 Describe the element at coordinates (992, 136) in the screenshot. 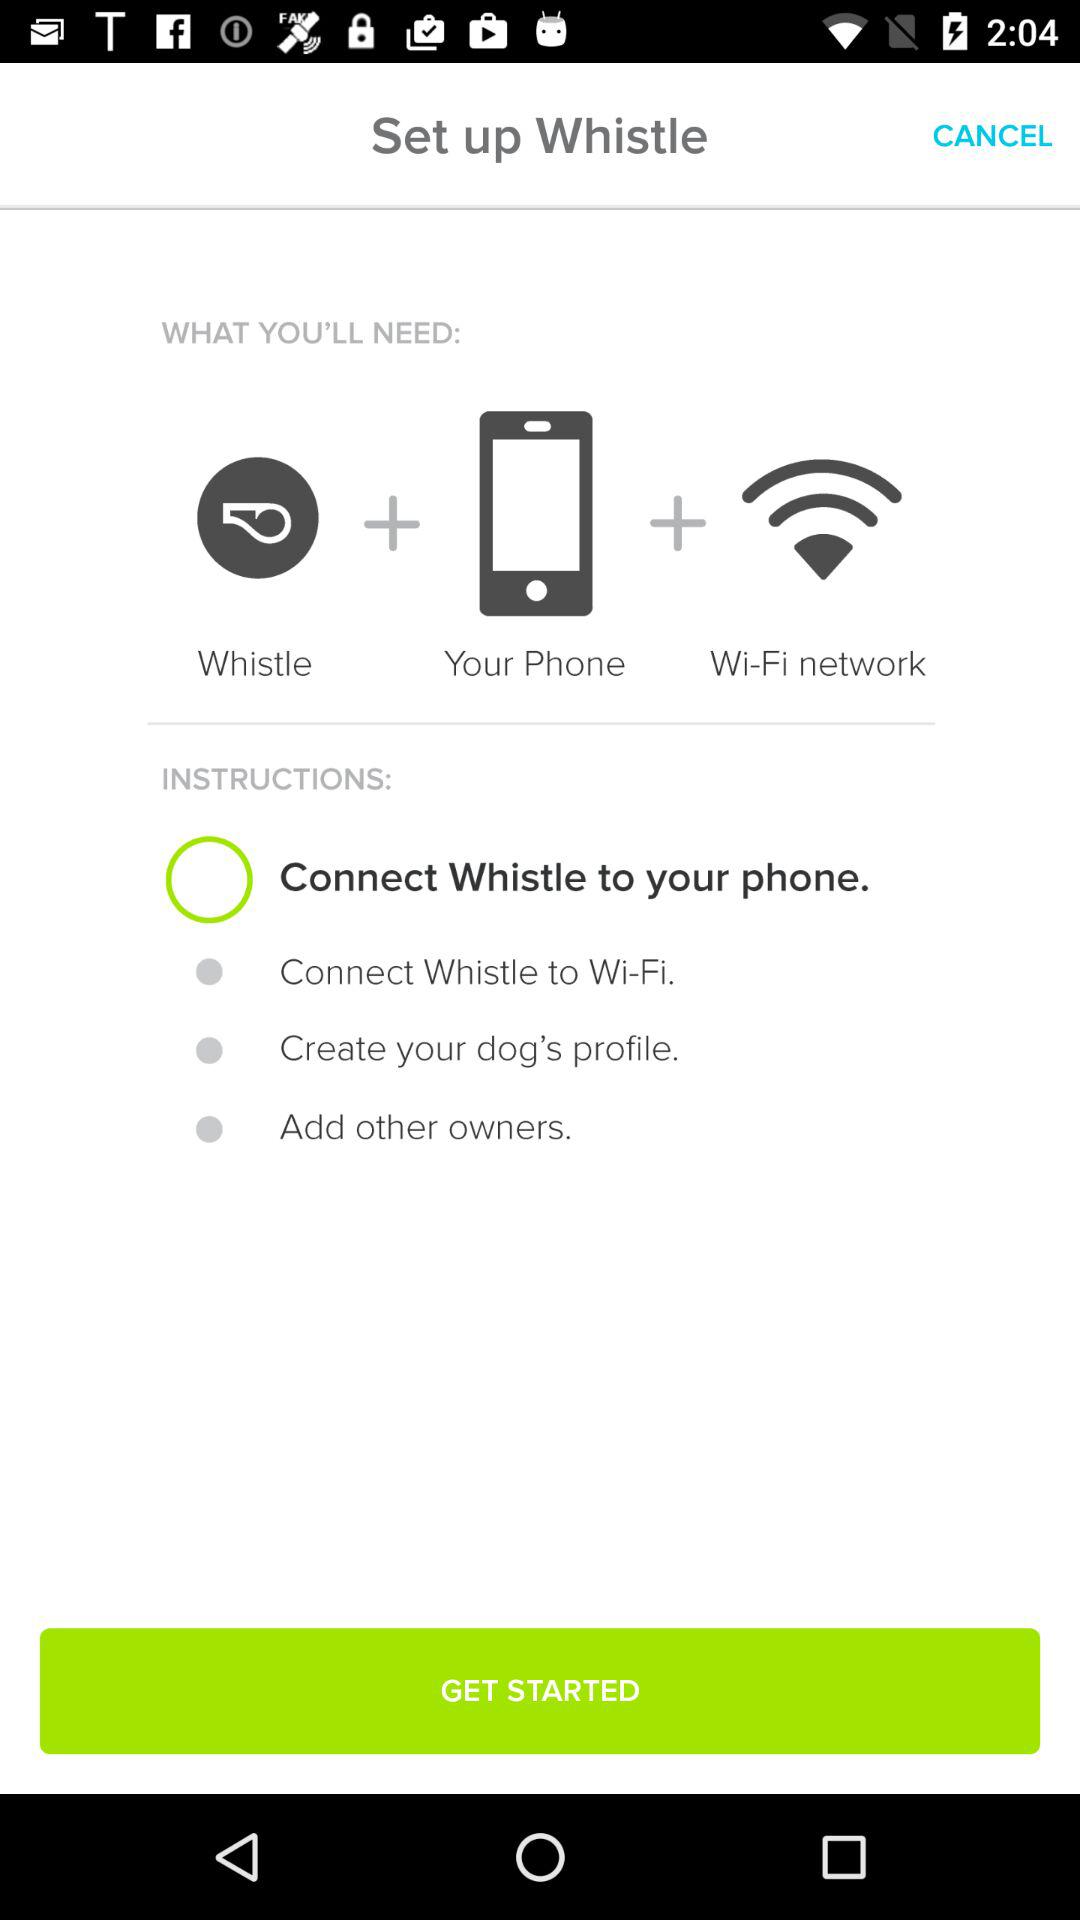

I see `turn off cancel item` at that location.